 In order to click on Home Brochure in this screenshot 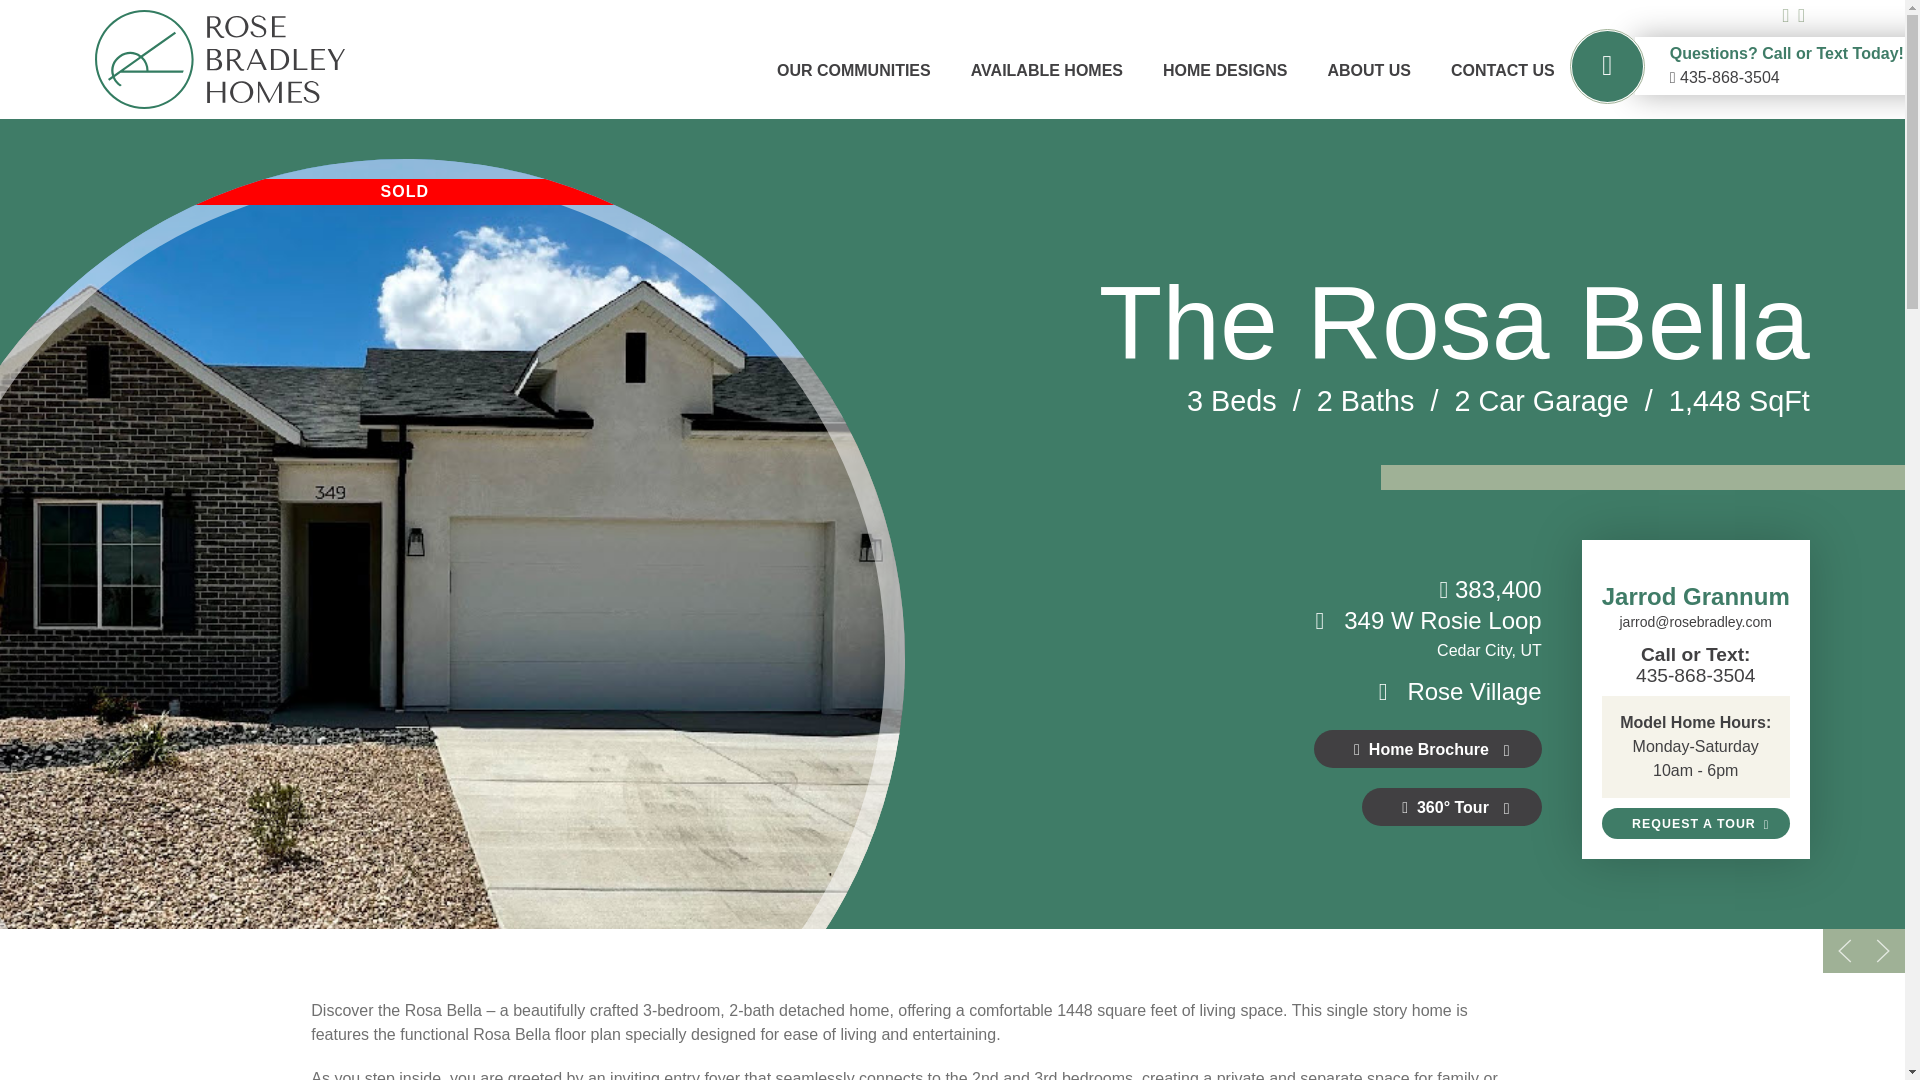, I will do `click(1427, 748)`.